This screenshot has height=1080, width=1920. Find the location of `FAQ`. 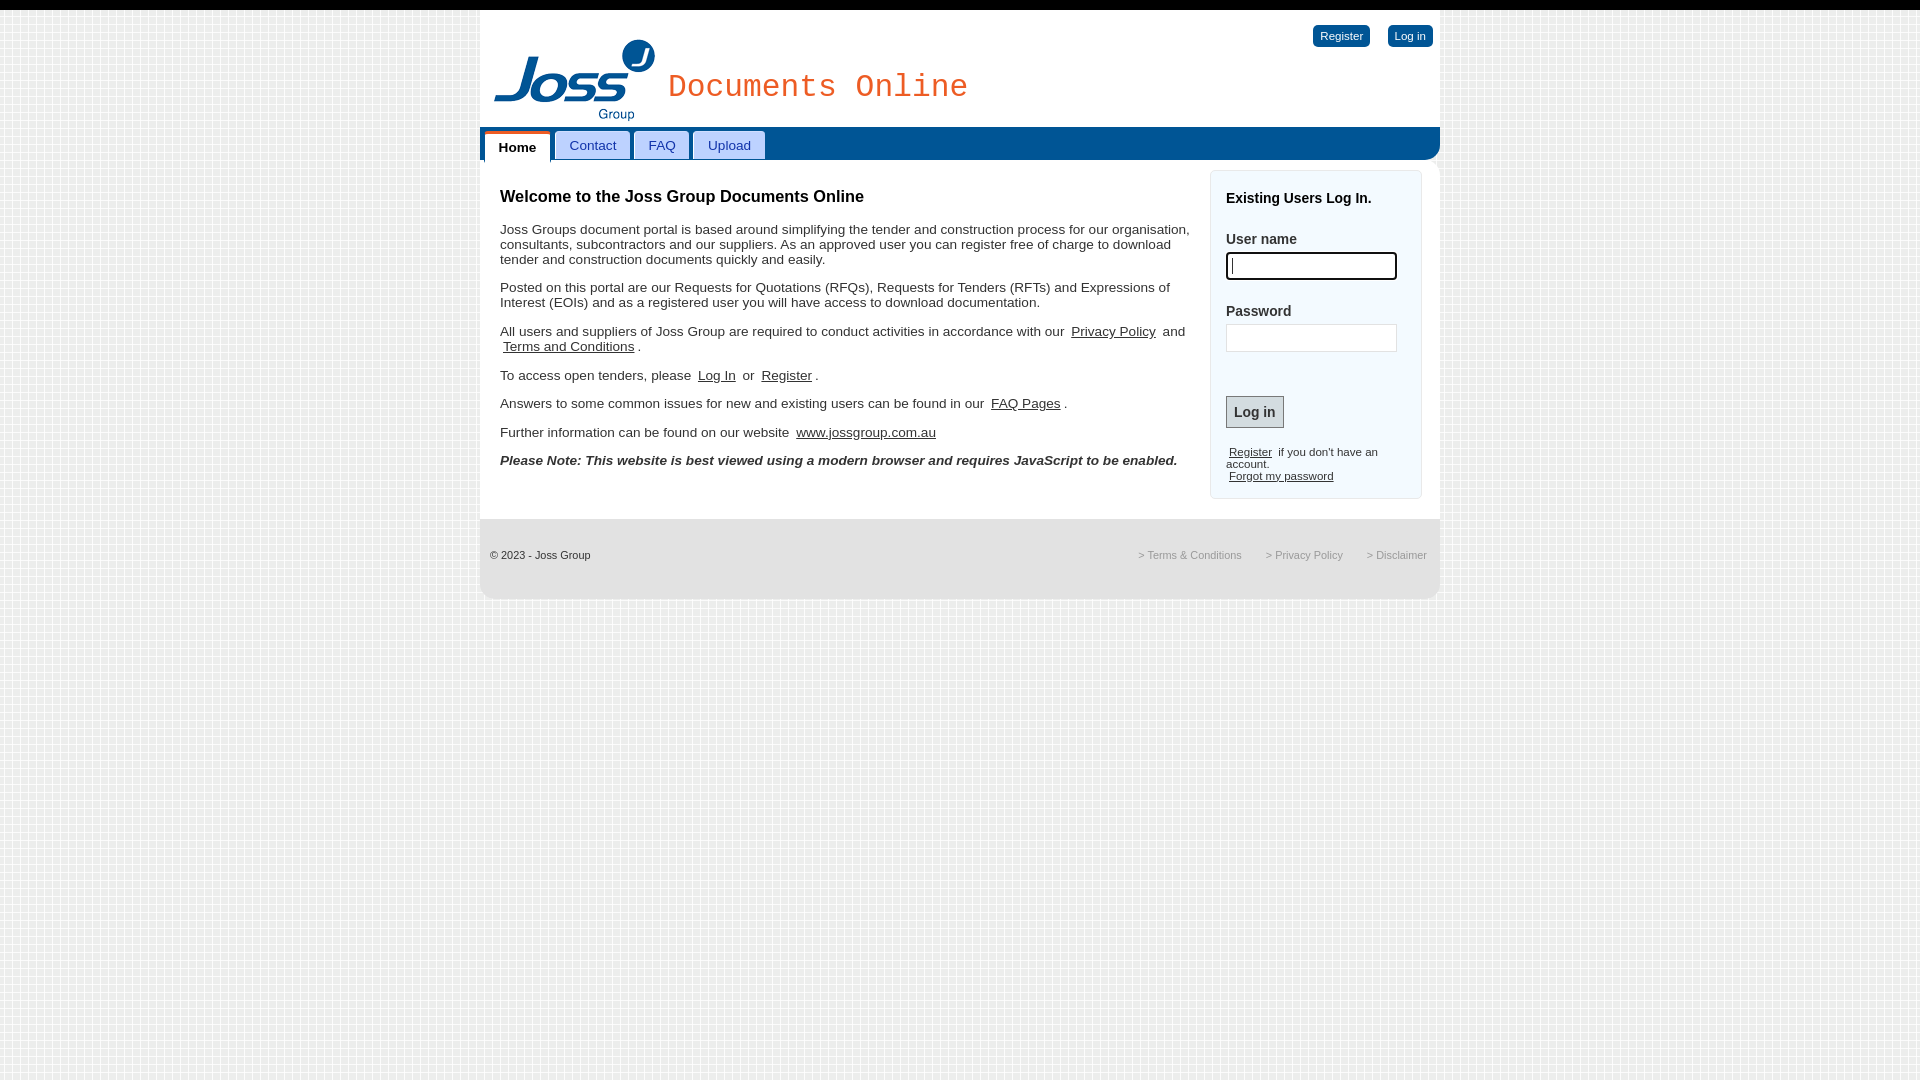

FAQ is located at coordinates (662, 145).